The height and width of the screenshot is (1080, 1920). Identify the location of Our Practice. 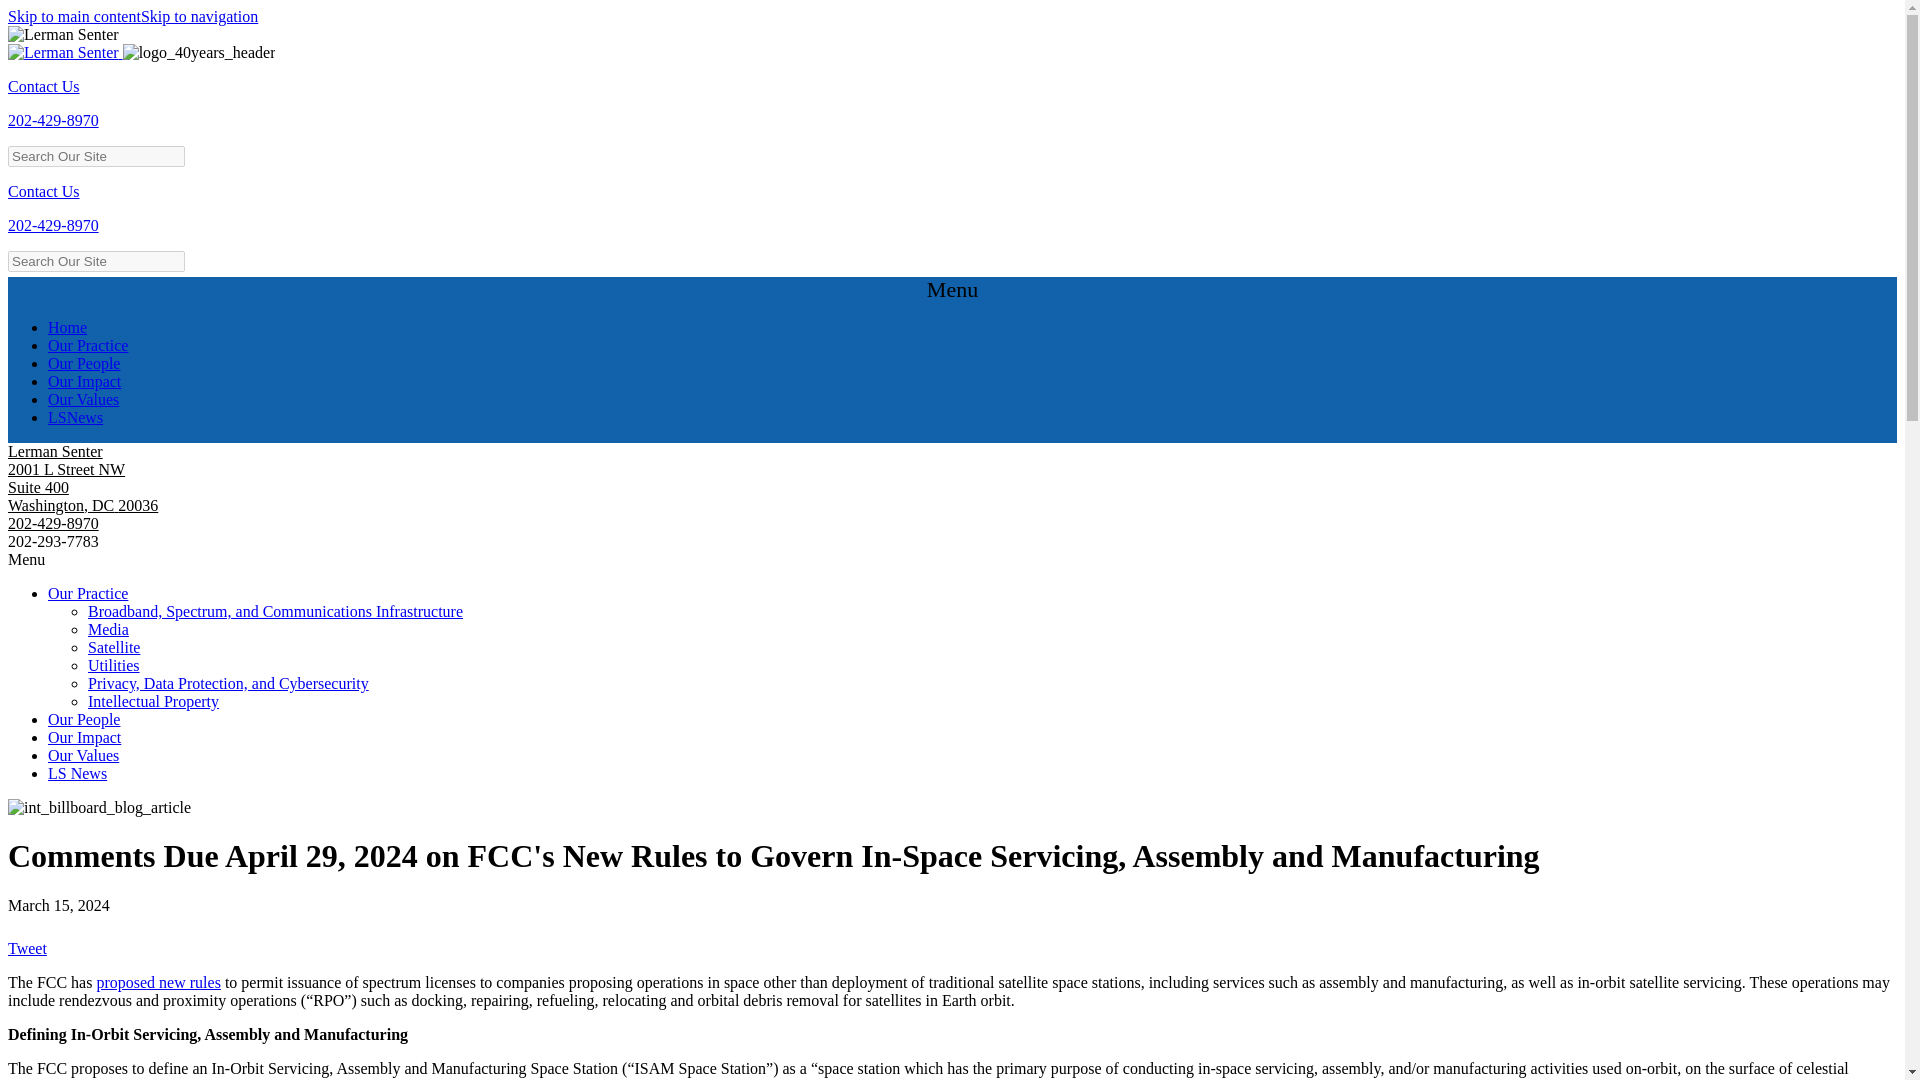
(88, 593).